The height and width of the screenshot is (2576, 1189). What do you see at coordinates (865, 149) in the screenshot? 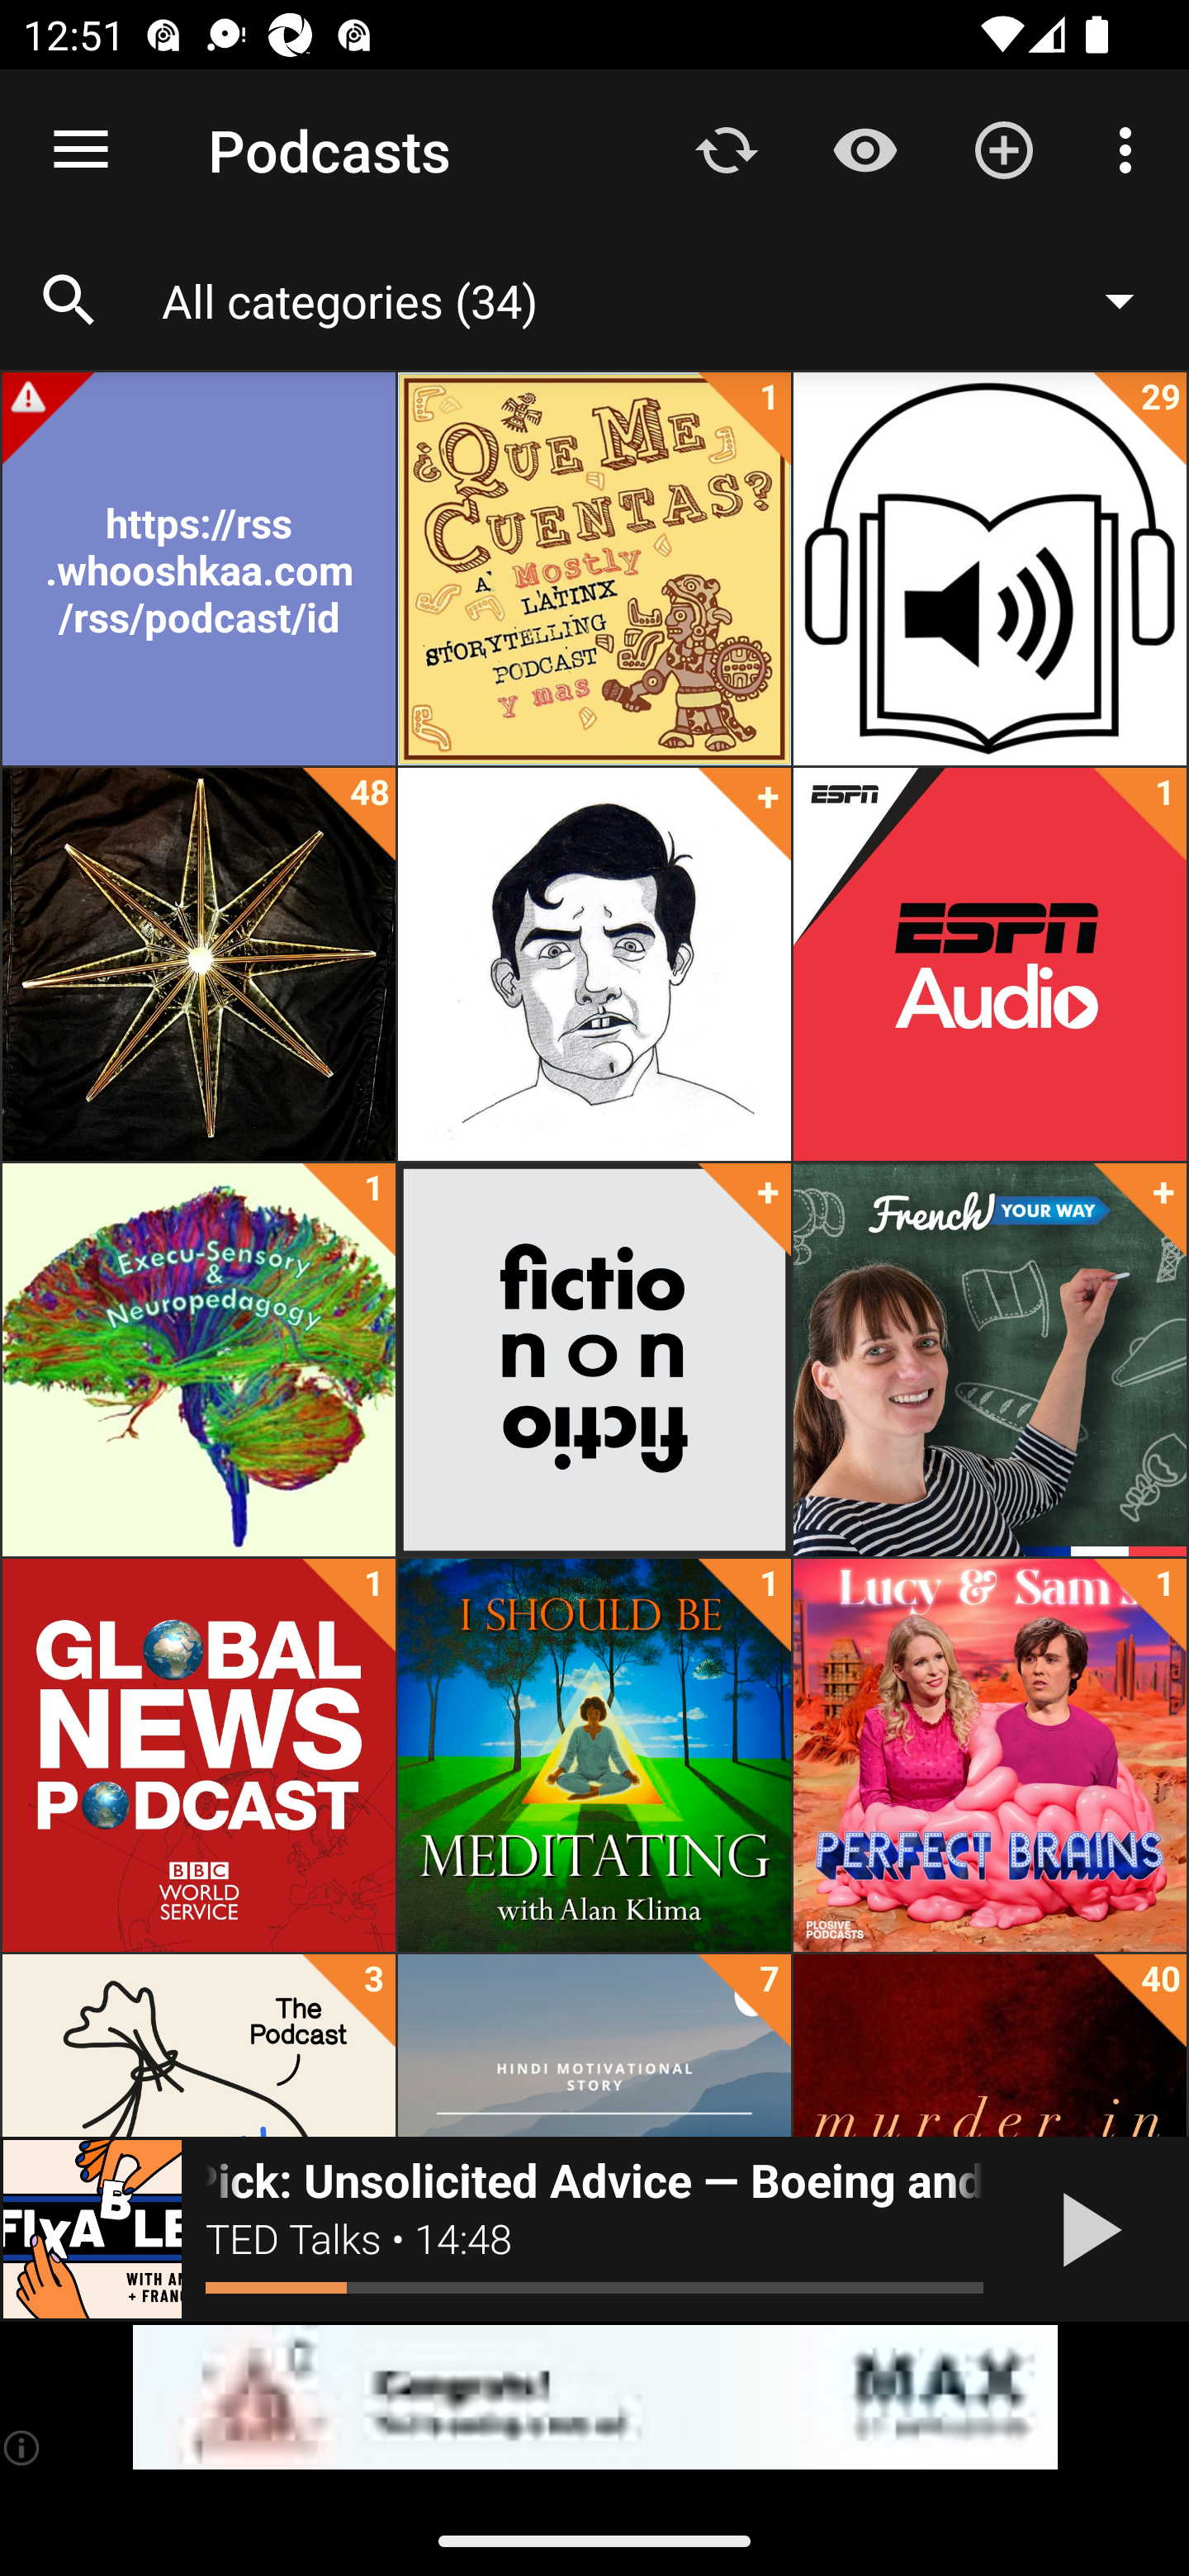
I see `Show / Hide played content` at bounding box center [865, 149].